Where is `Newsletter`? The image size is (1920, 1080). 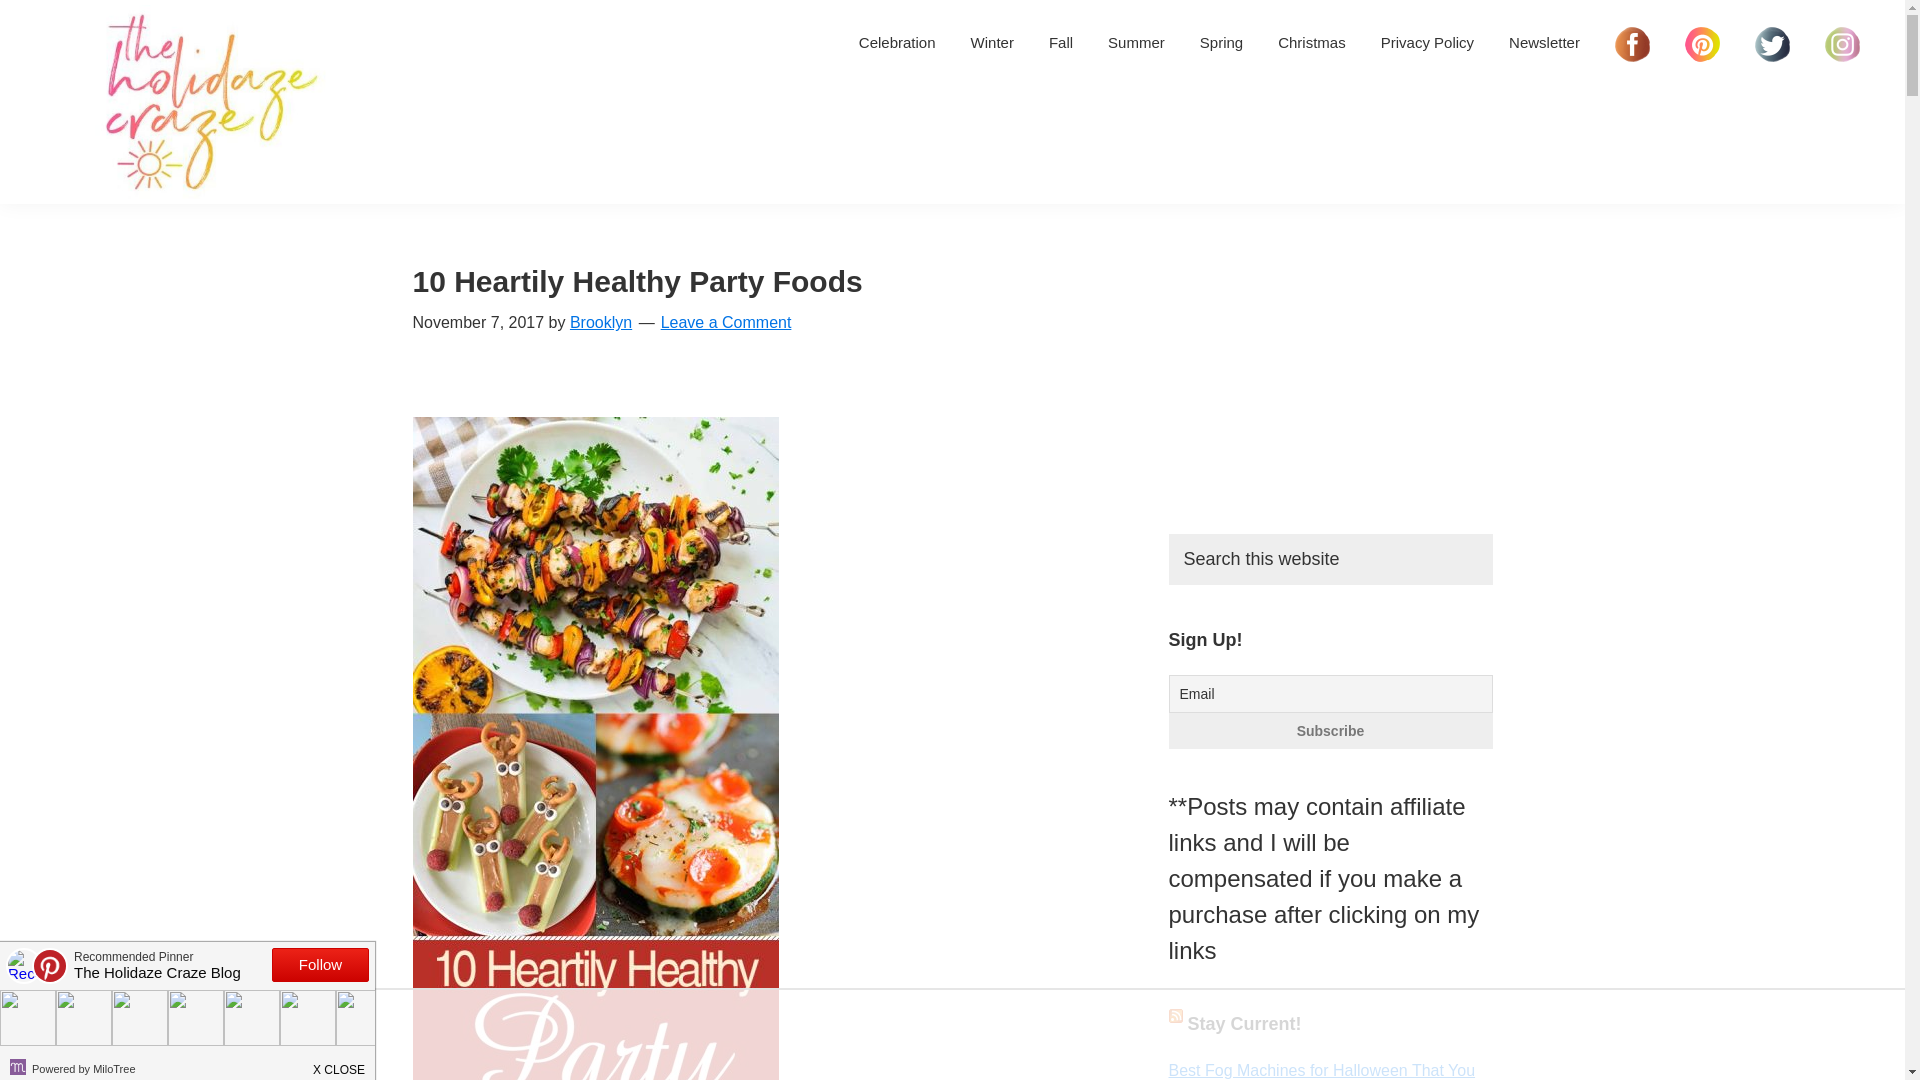 Newsletter is located at coordinates (1544, 42).